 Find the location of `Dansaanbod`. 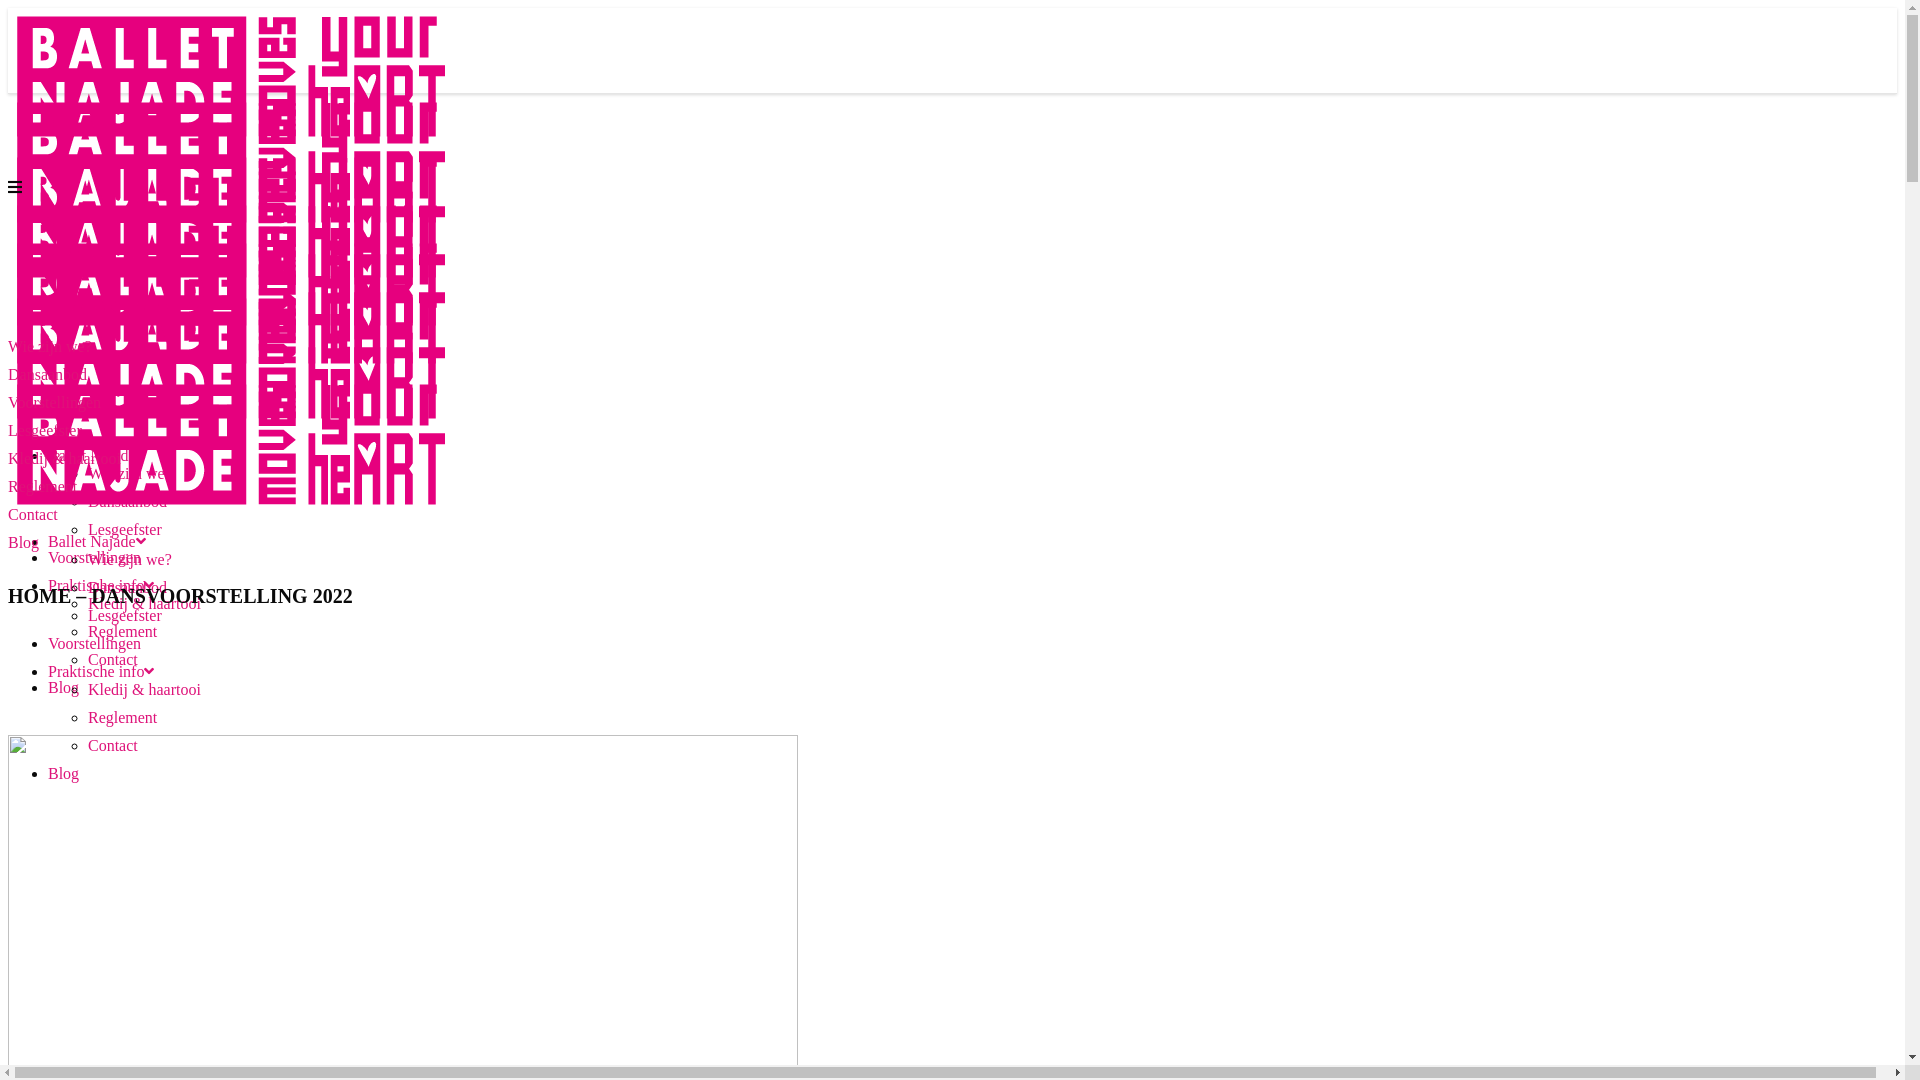

Dansaanbod is located at coordinates (48, 374).